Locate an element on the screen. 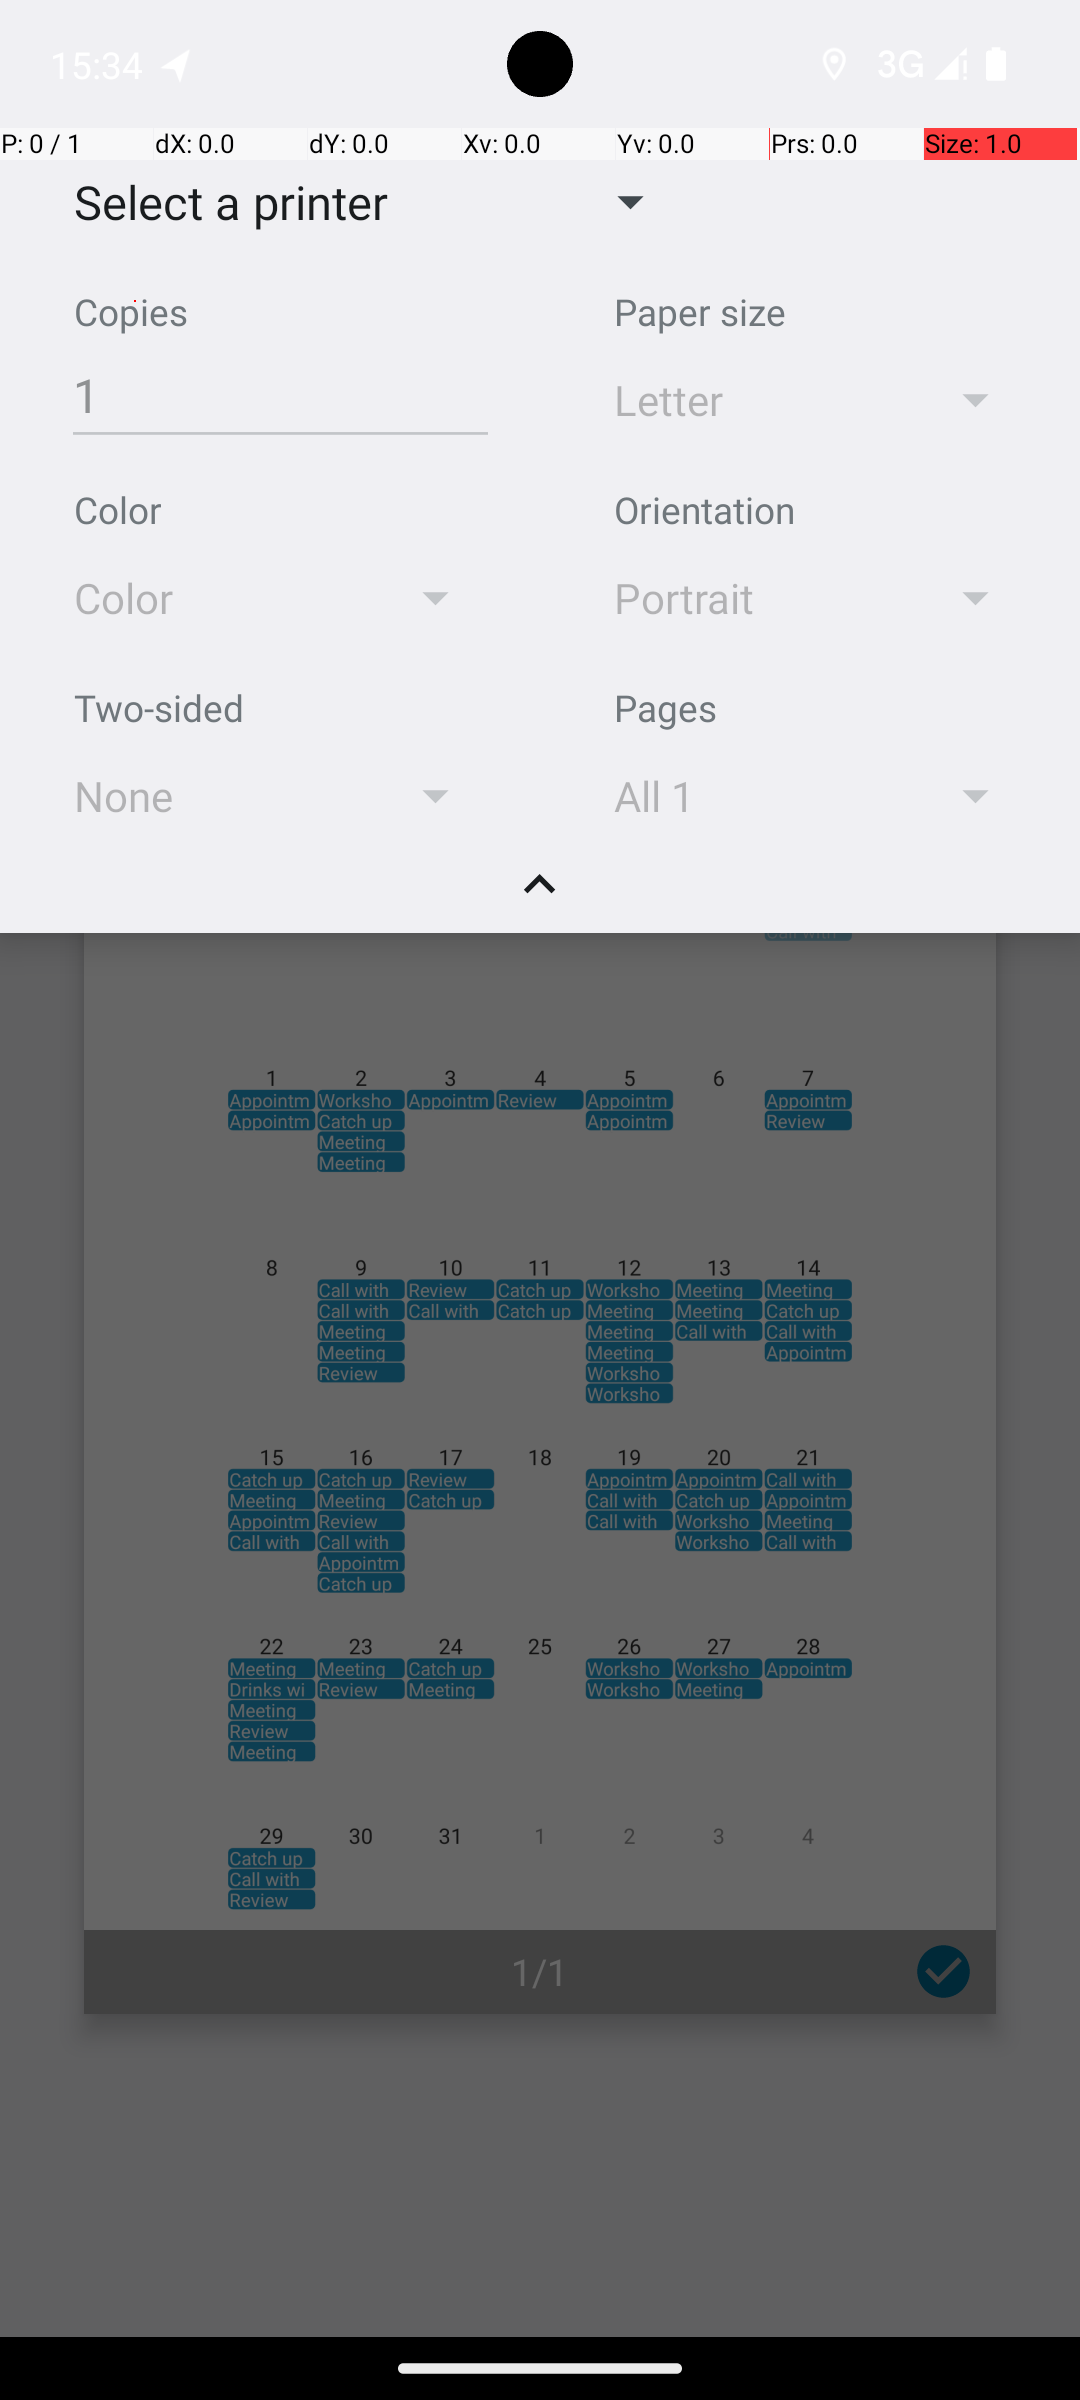  Paper size is located at coordinates (700, 312).